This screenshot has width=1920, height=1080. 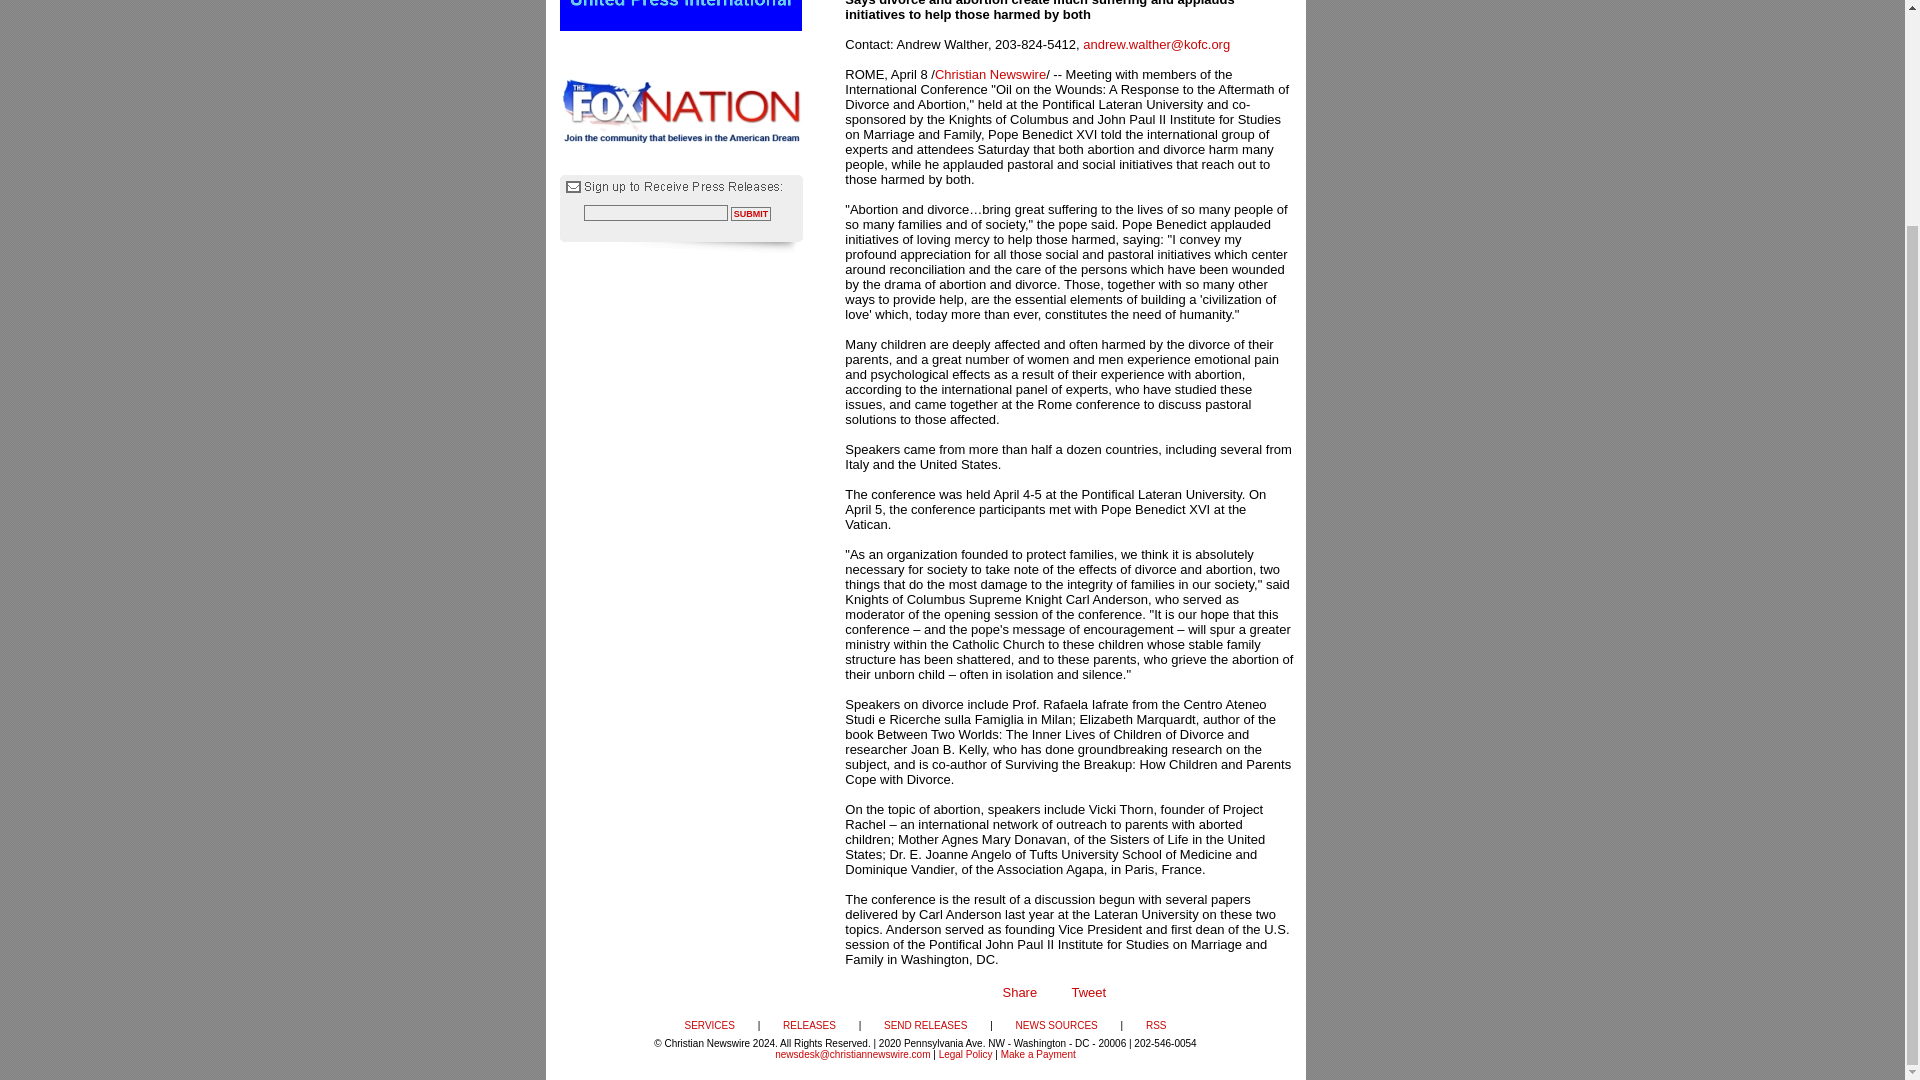 I want to click on RSS, so click(x=1156, y=1025).